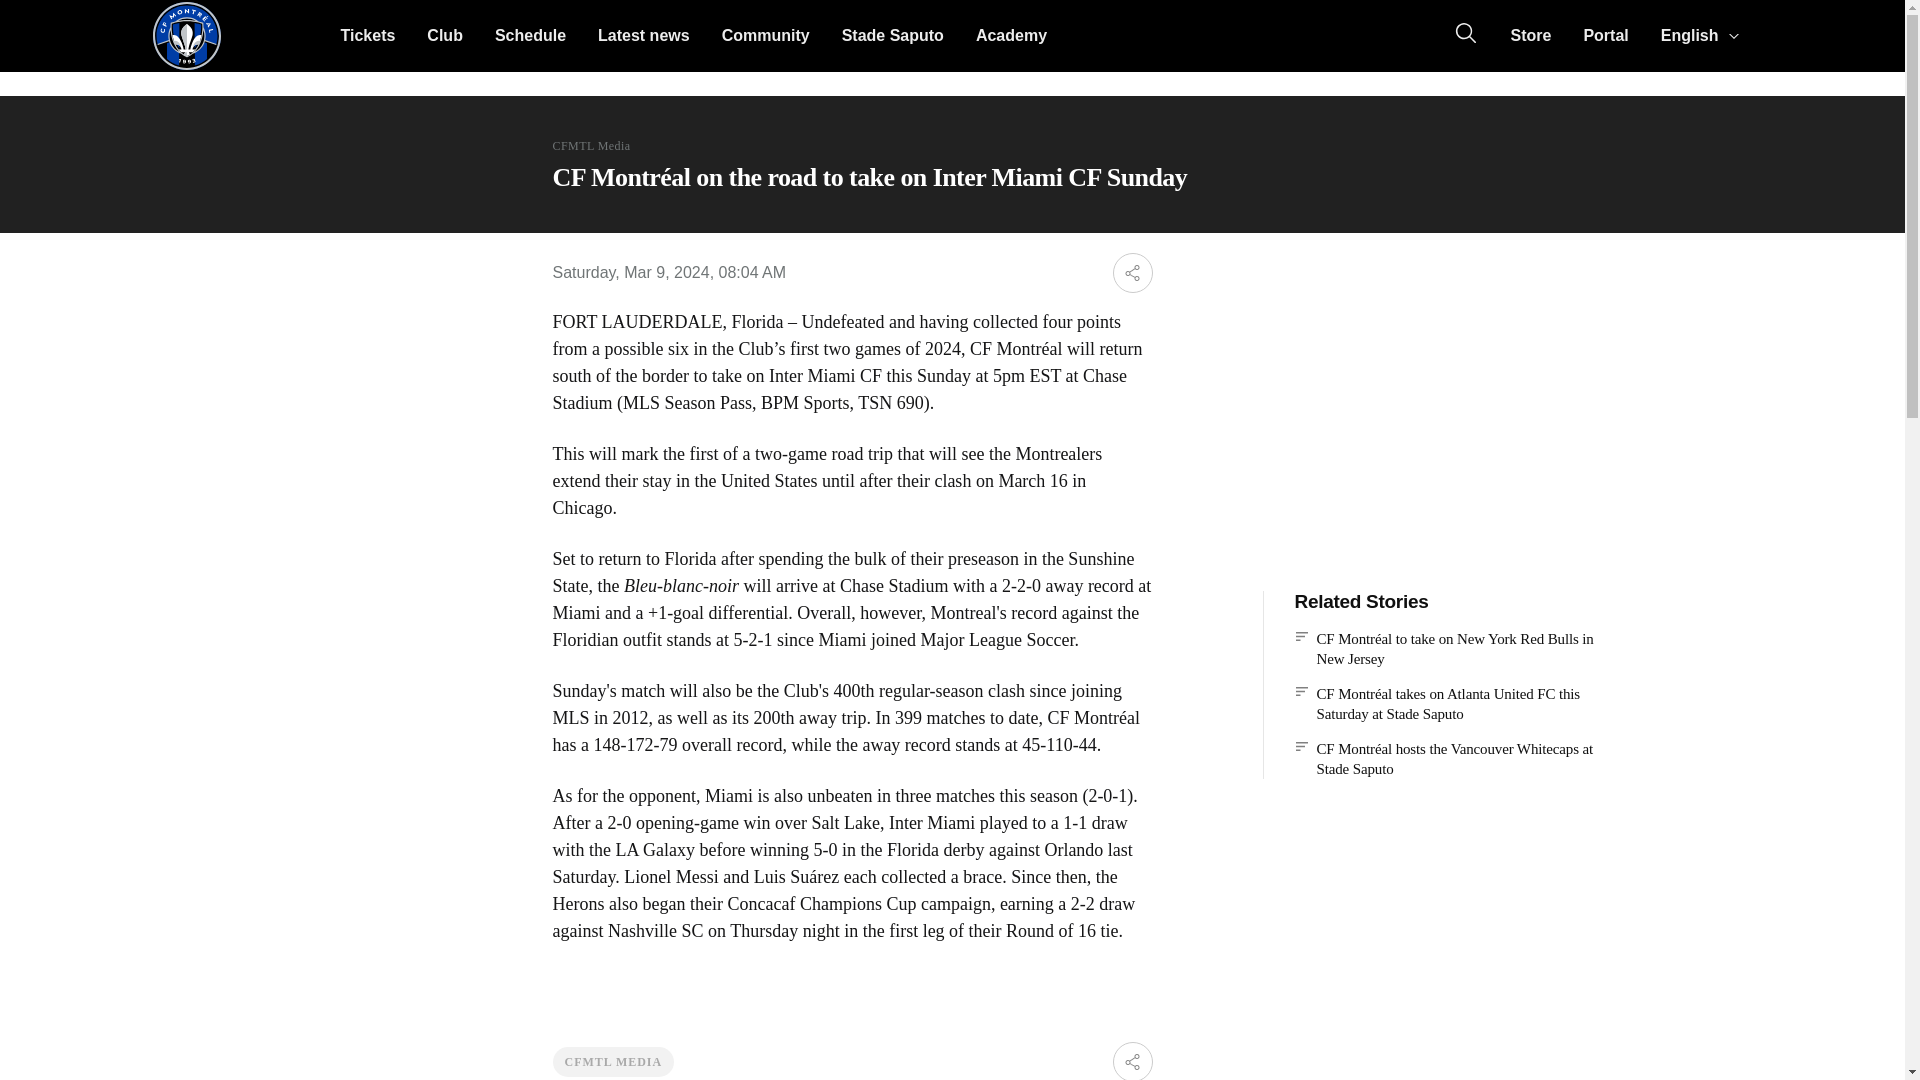  Describe the element at coordinates (1012, 35) in the screenshot. I see `Academy` at that location.